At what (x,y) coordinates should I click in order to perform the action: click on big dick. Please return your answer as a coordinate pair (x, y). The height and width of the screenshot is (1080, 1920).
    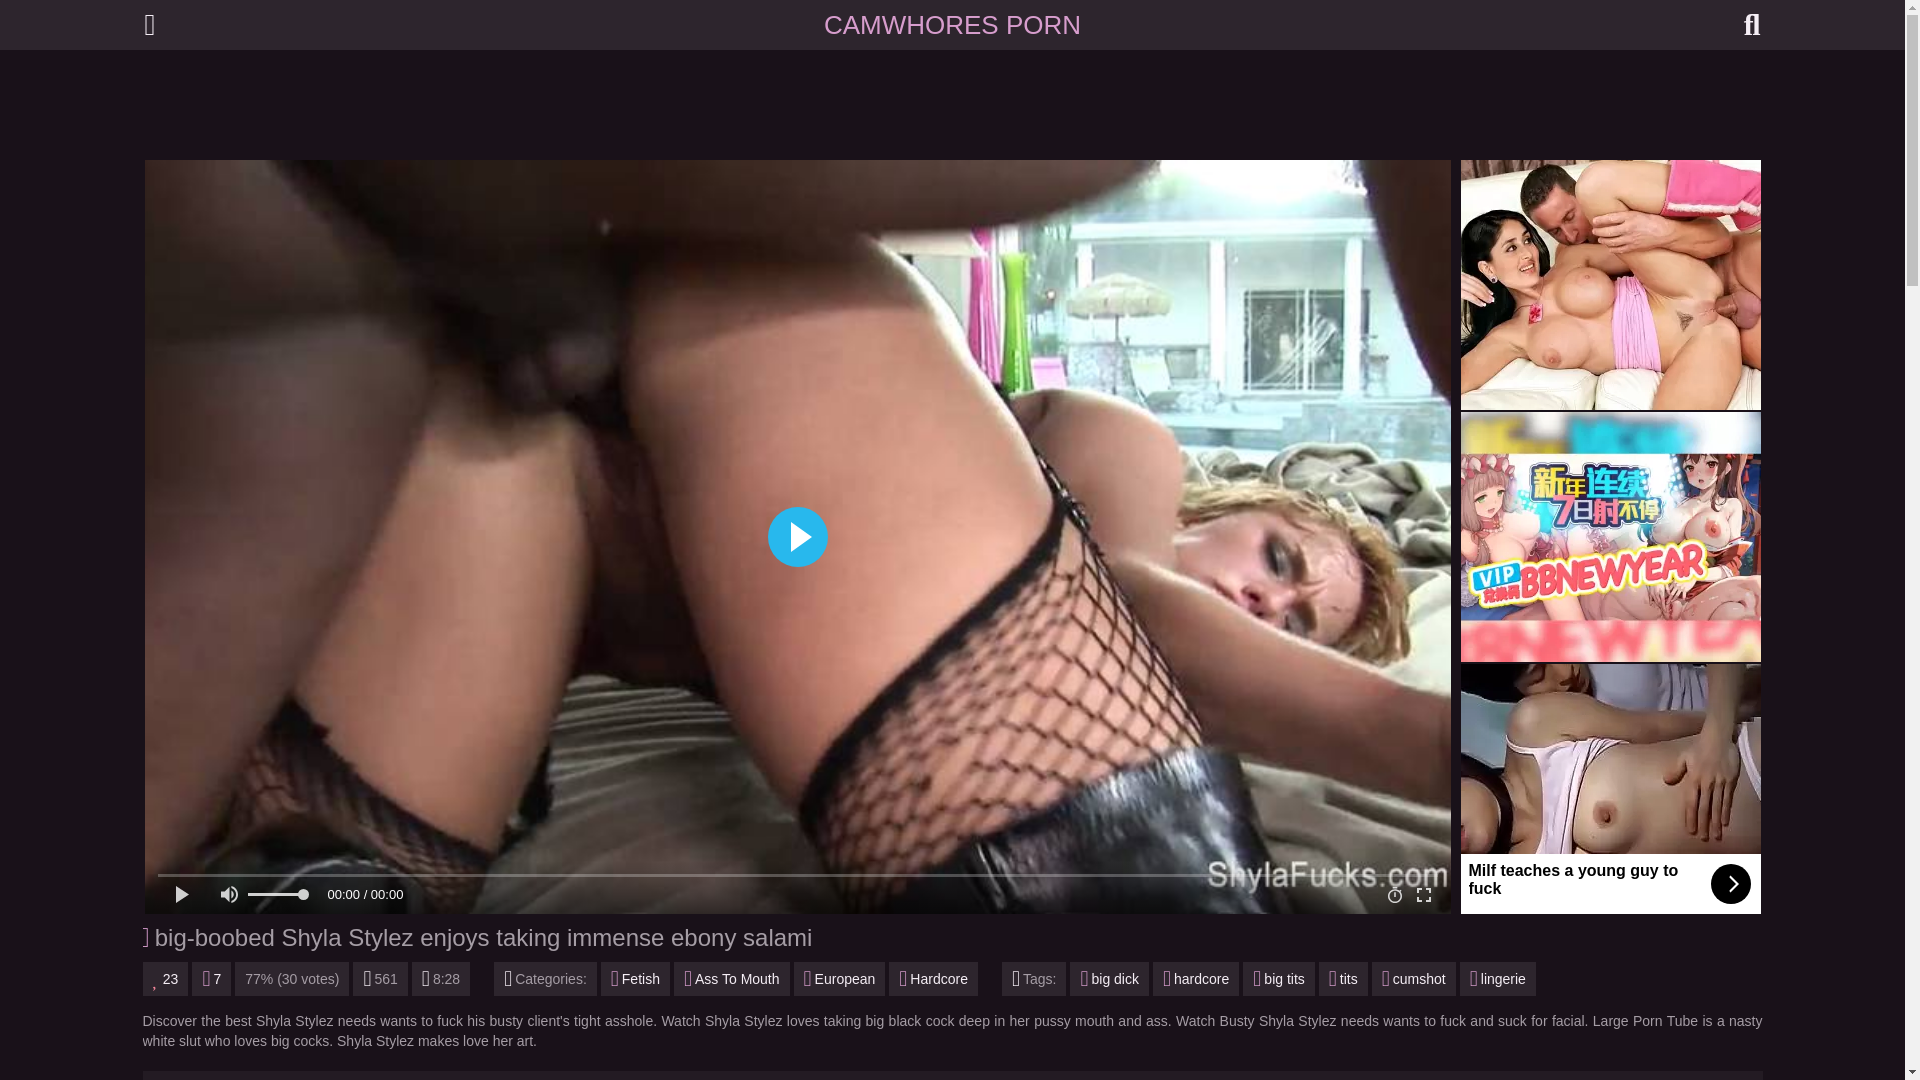
    Looking at the image, I should click on (1108, 978).